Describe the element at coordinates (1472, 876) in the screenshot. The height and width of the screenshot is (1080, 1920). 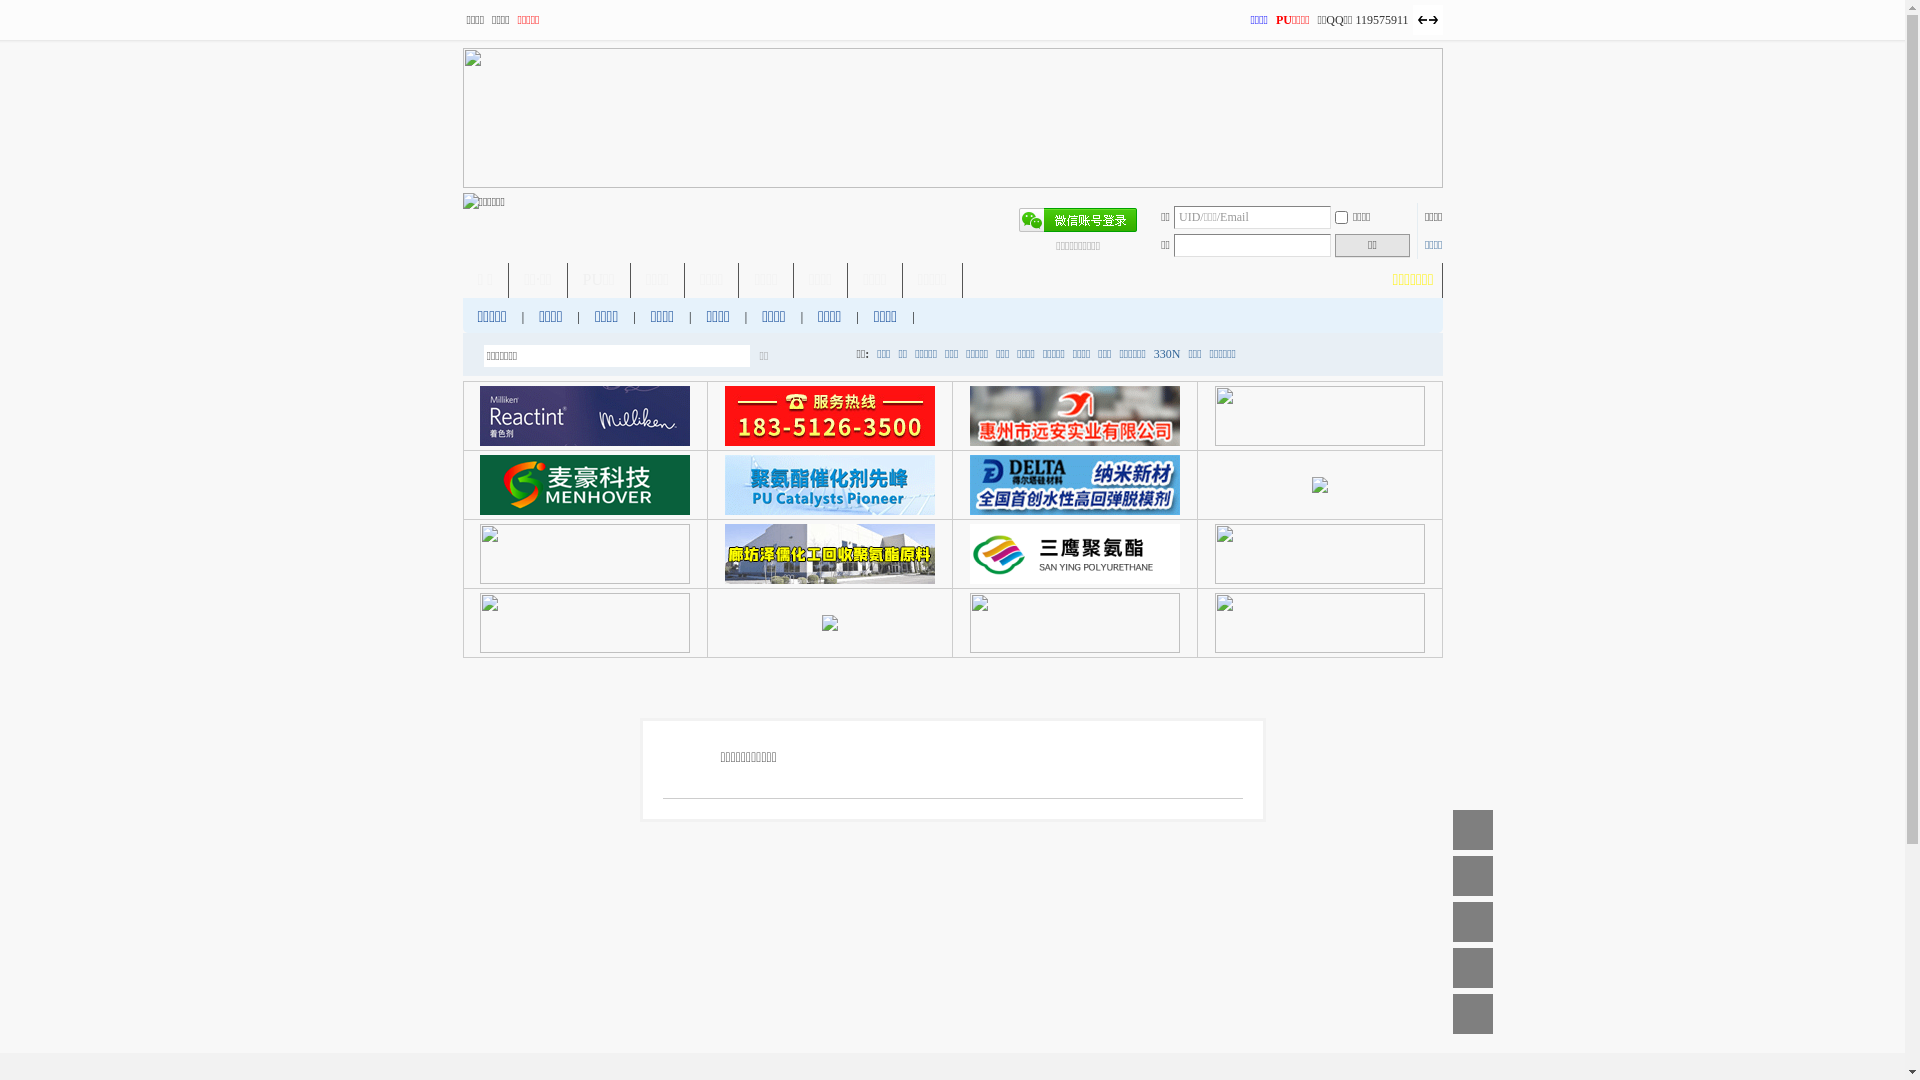
I see `!jz_fenx!` at that location.